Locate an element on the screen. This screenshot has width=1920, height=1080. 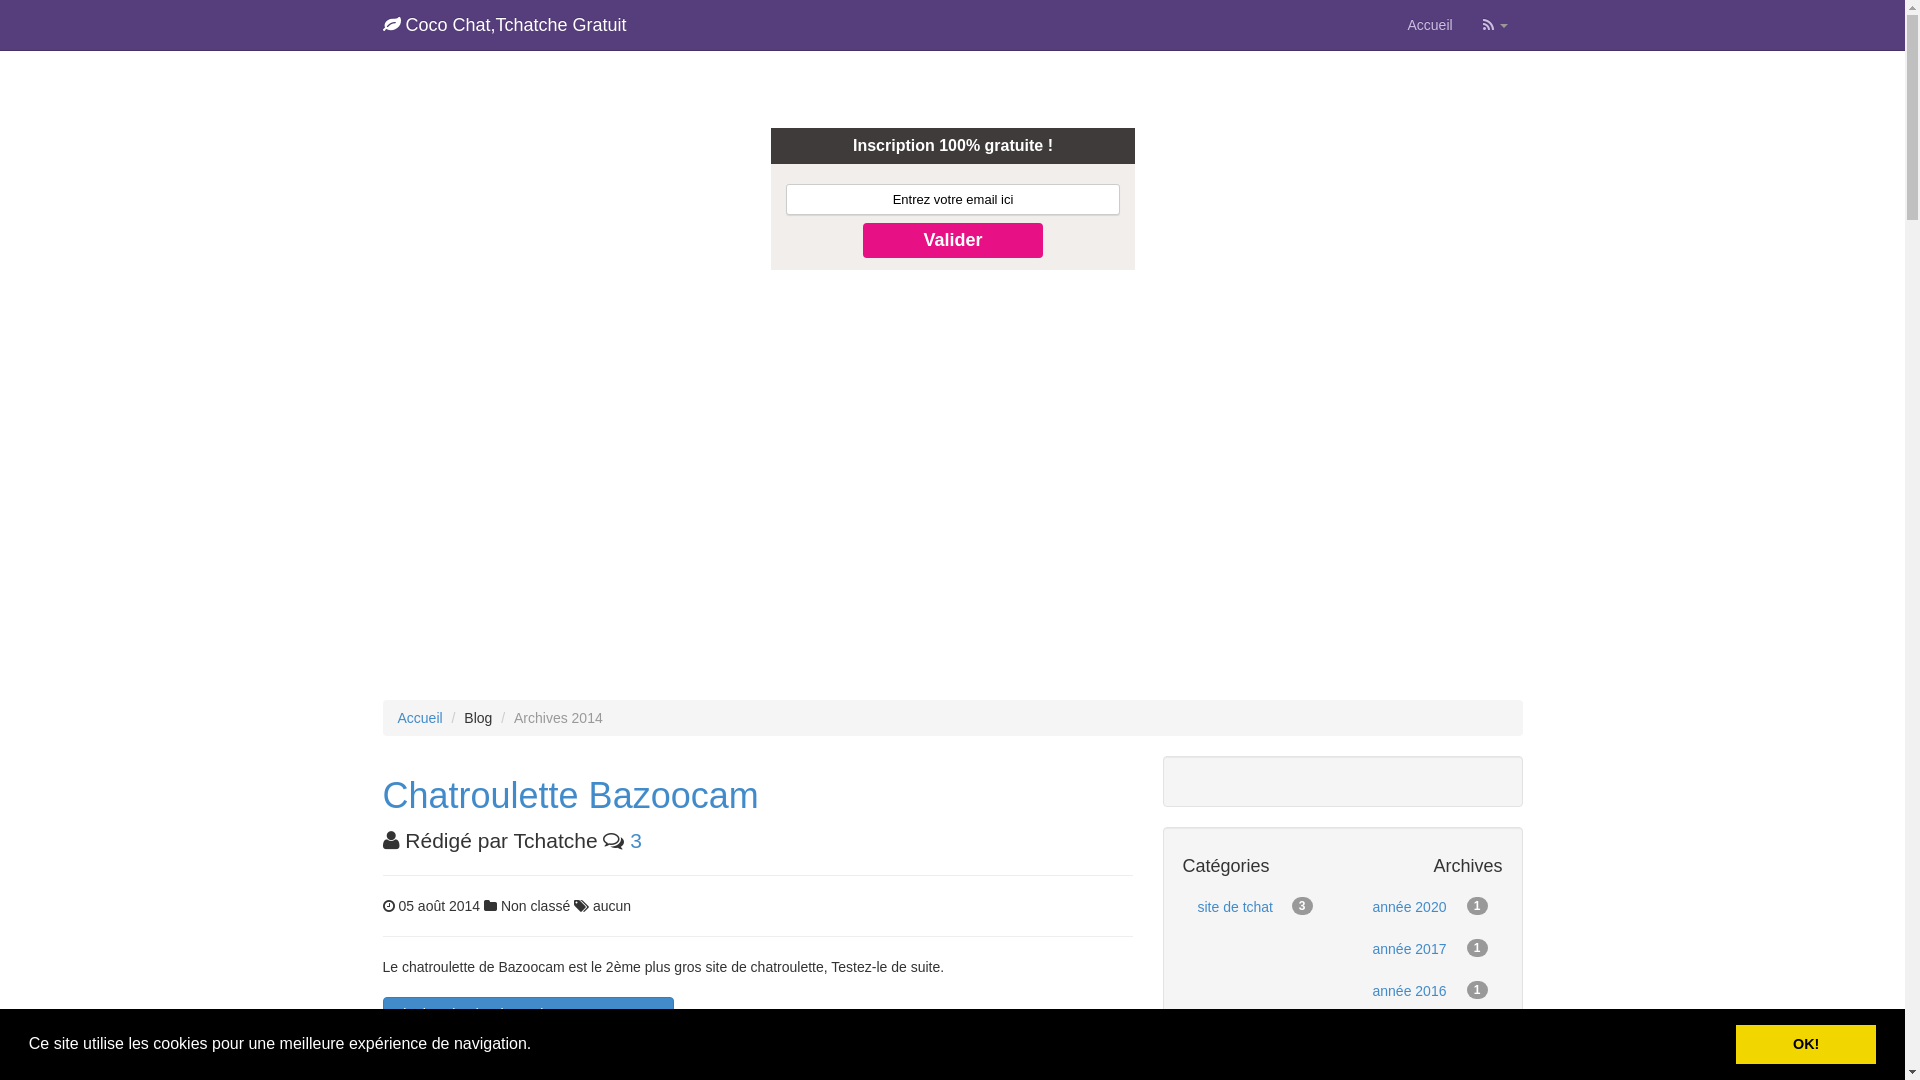
Accueil is located at coordinates (420, 718).